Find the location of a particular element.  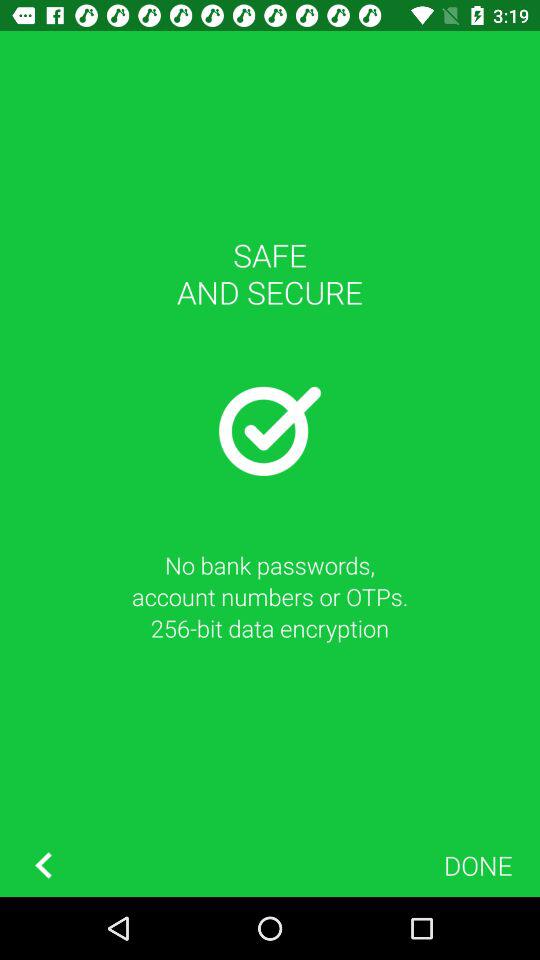

turn off done item is located at coordinates (478, 864).